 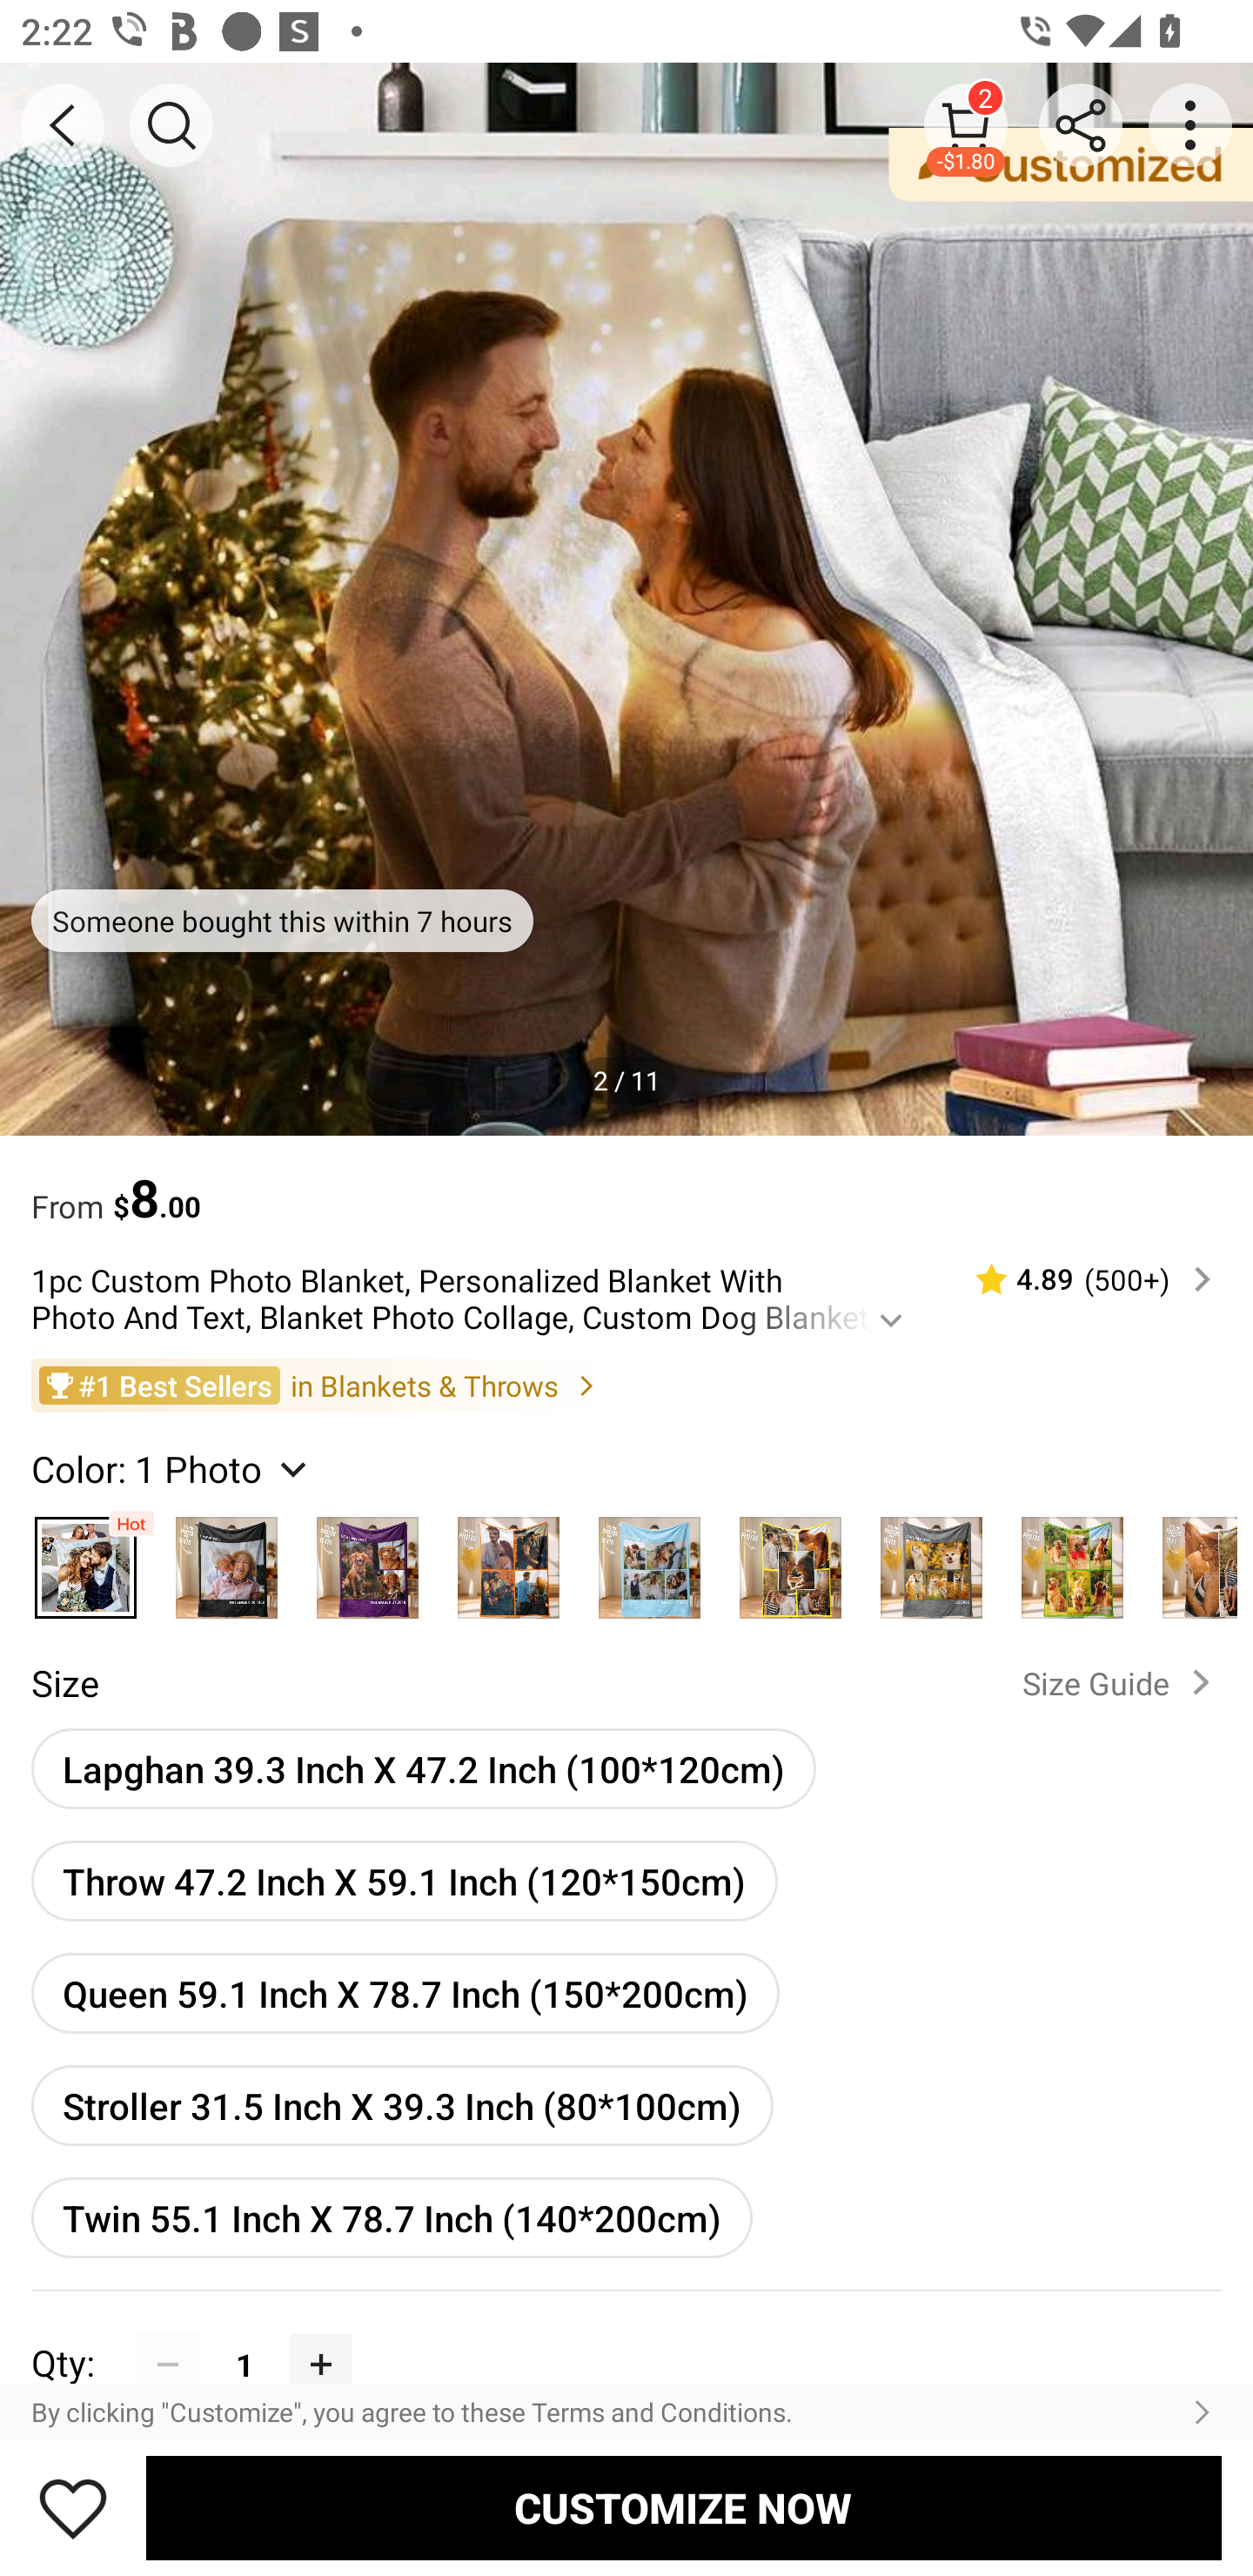 What do you see at coordinates (227, 1560) in the screenshot?
I see `1 Photo + Text` at bounding box center [227, 1560].